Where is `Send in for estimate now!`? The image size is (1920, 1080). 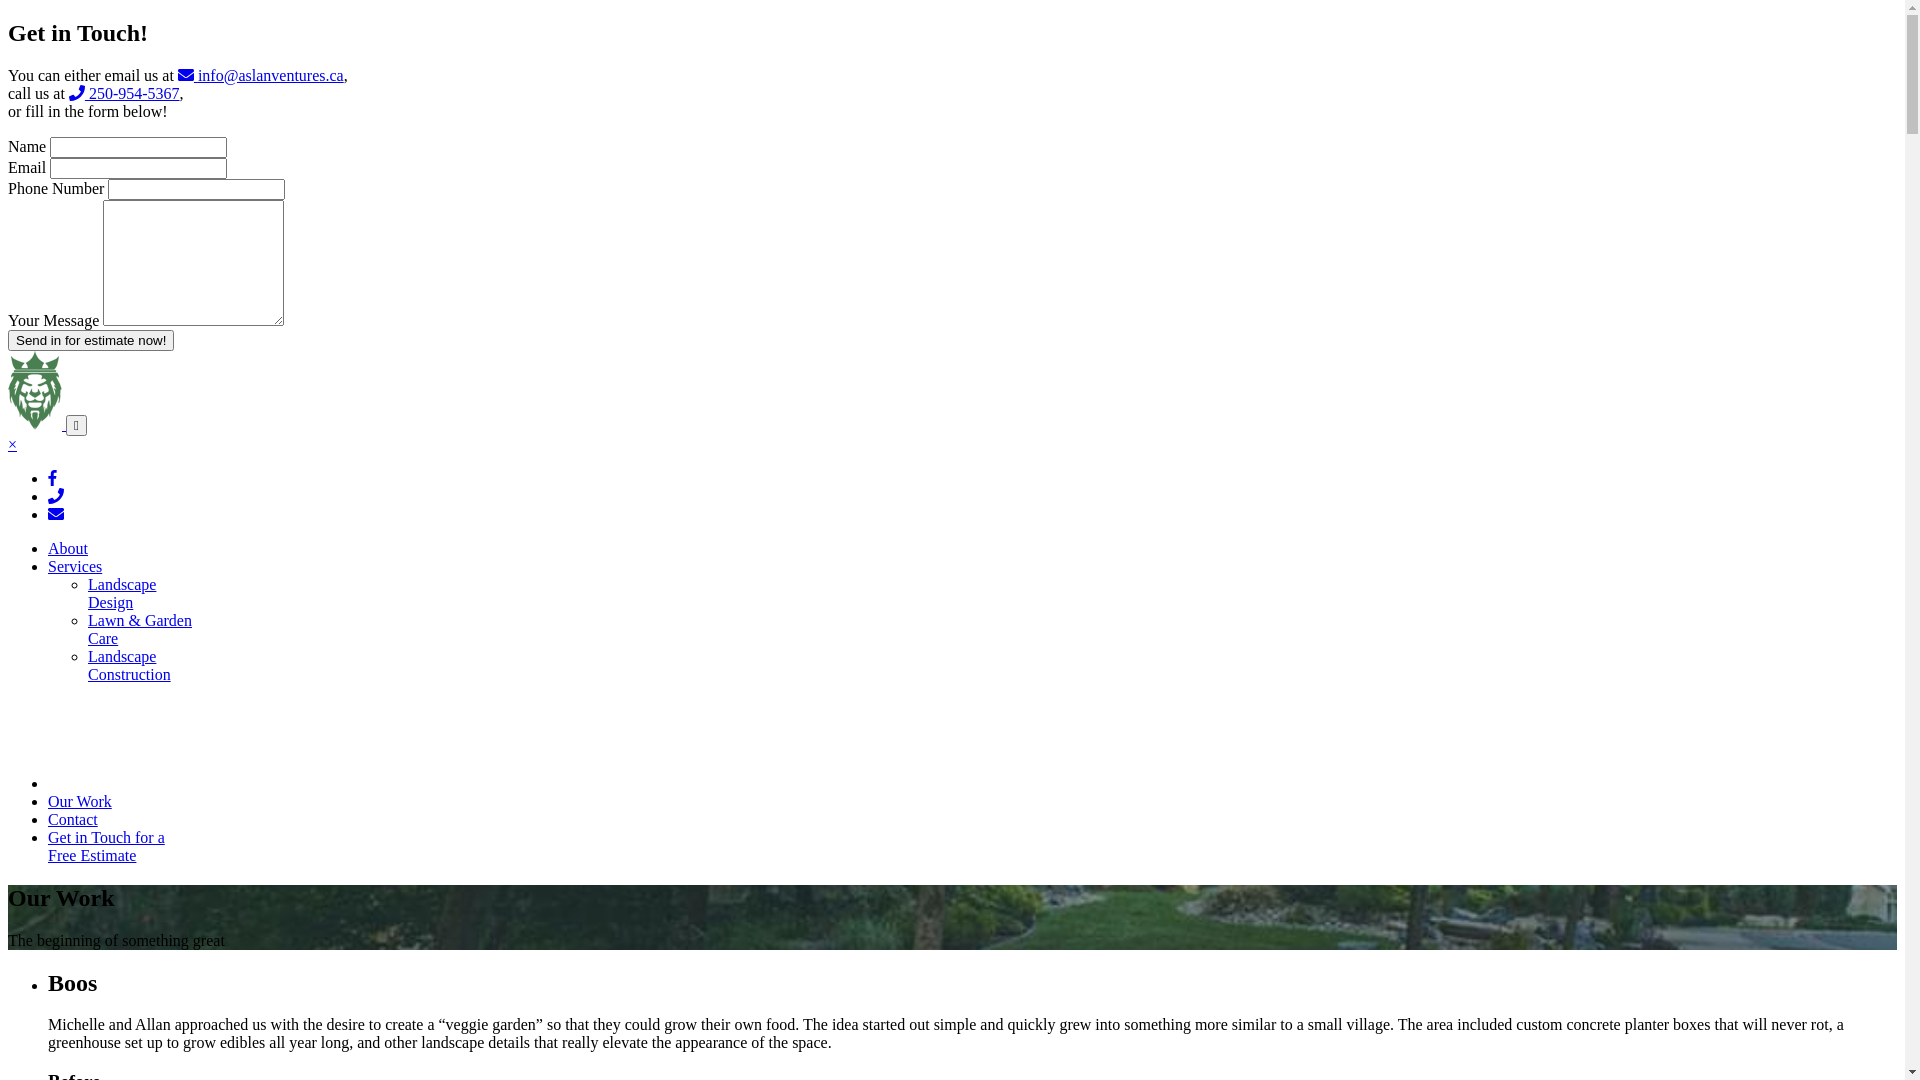
Send in for estimate now! is located at coordinates (91, 340).